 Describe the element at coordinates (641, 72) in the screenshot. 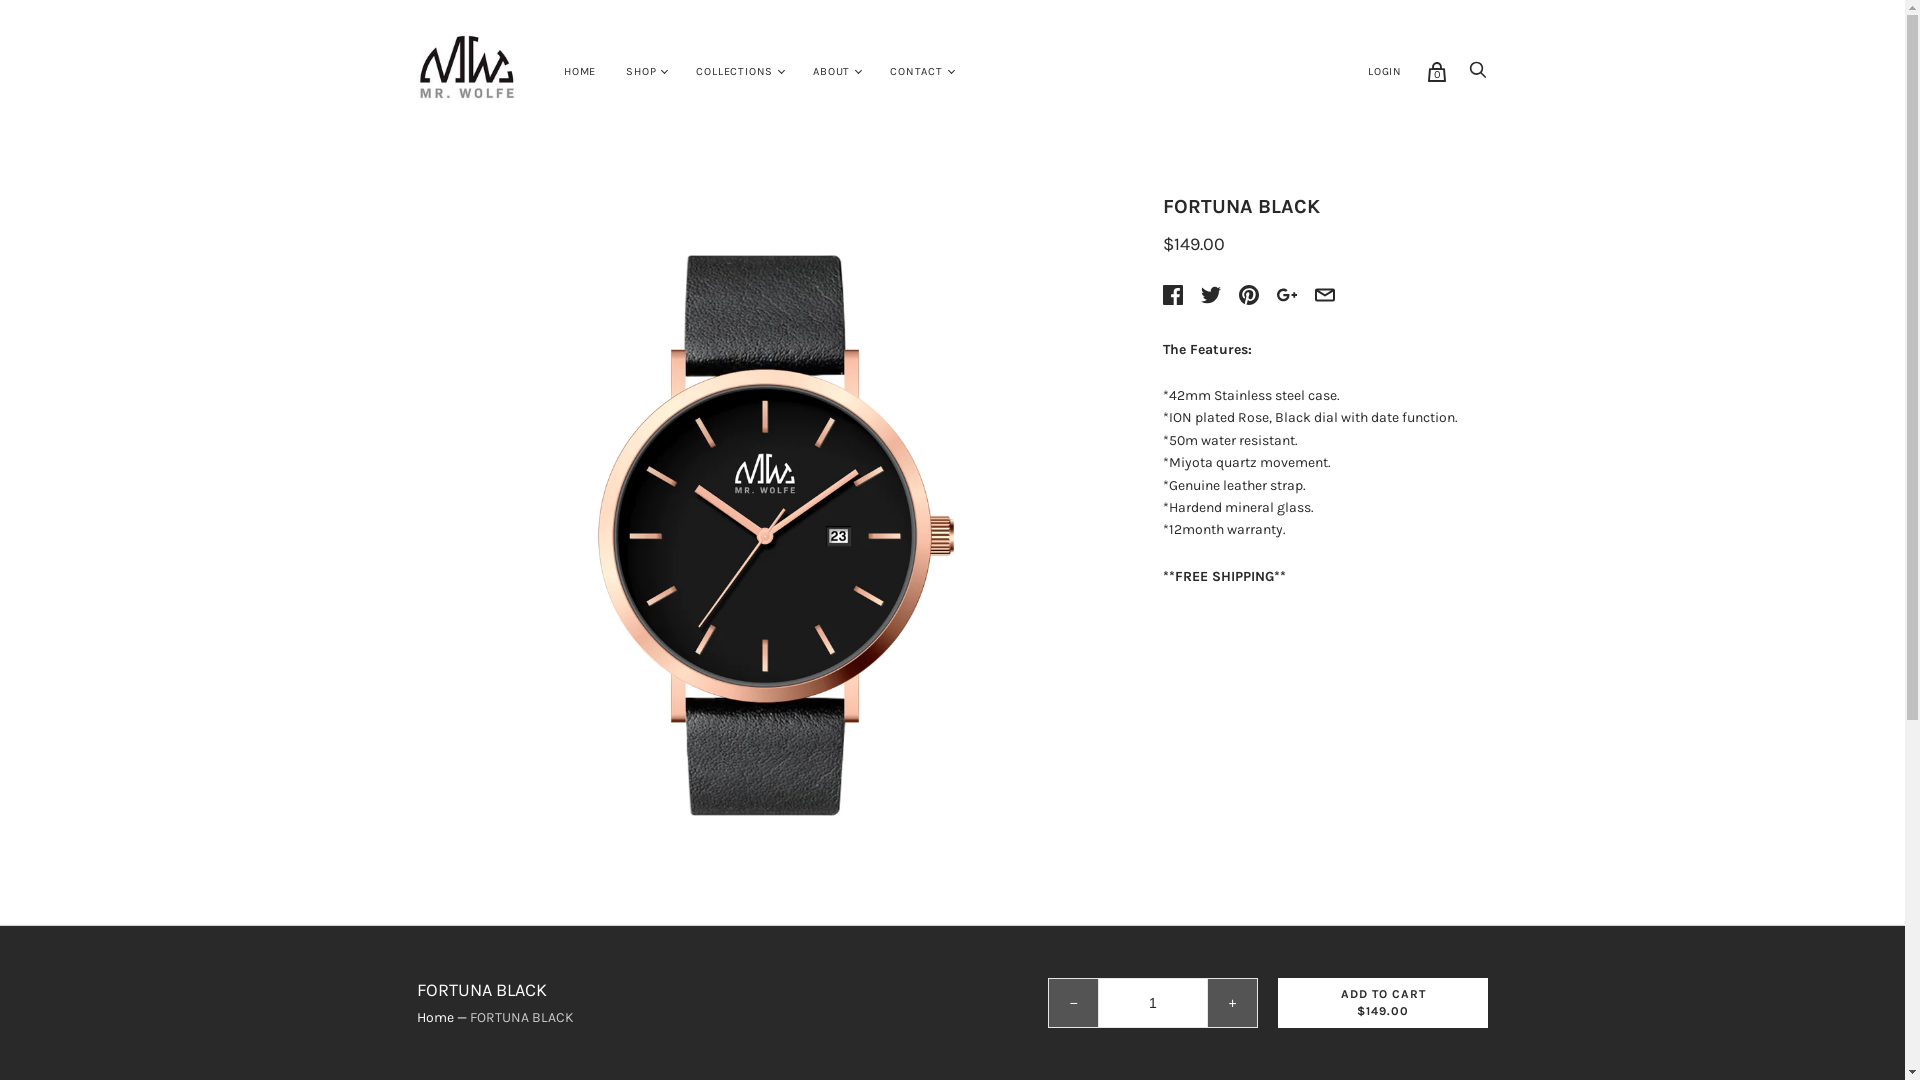

I see `SHOP` at that location.